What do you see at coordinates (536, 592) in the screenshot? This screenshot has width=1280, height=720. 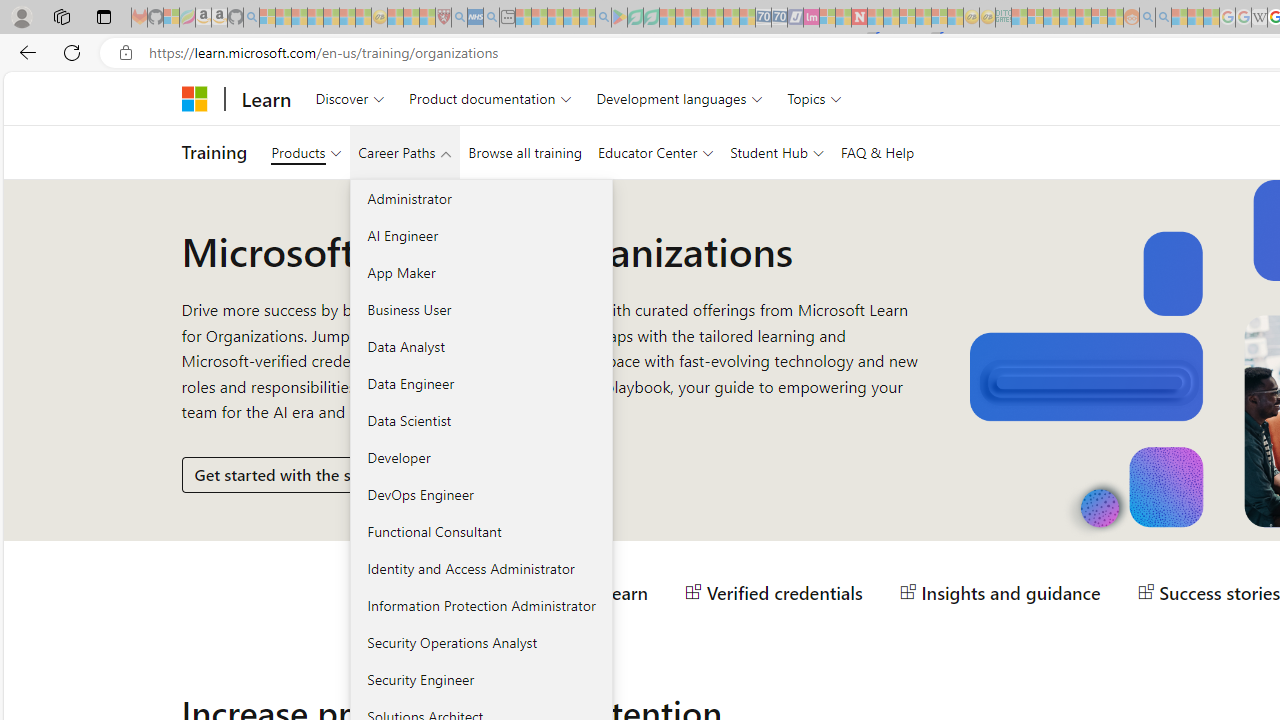 I see `Plans on Microsoft Learn` at bounding box center [536, 592].